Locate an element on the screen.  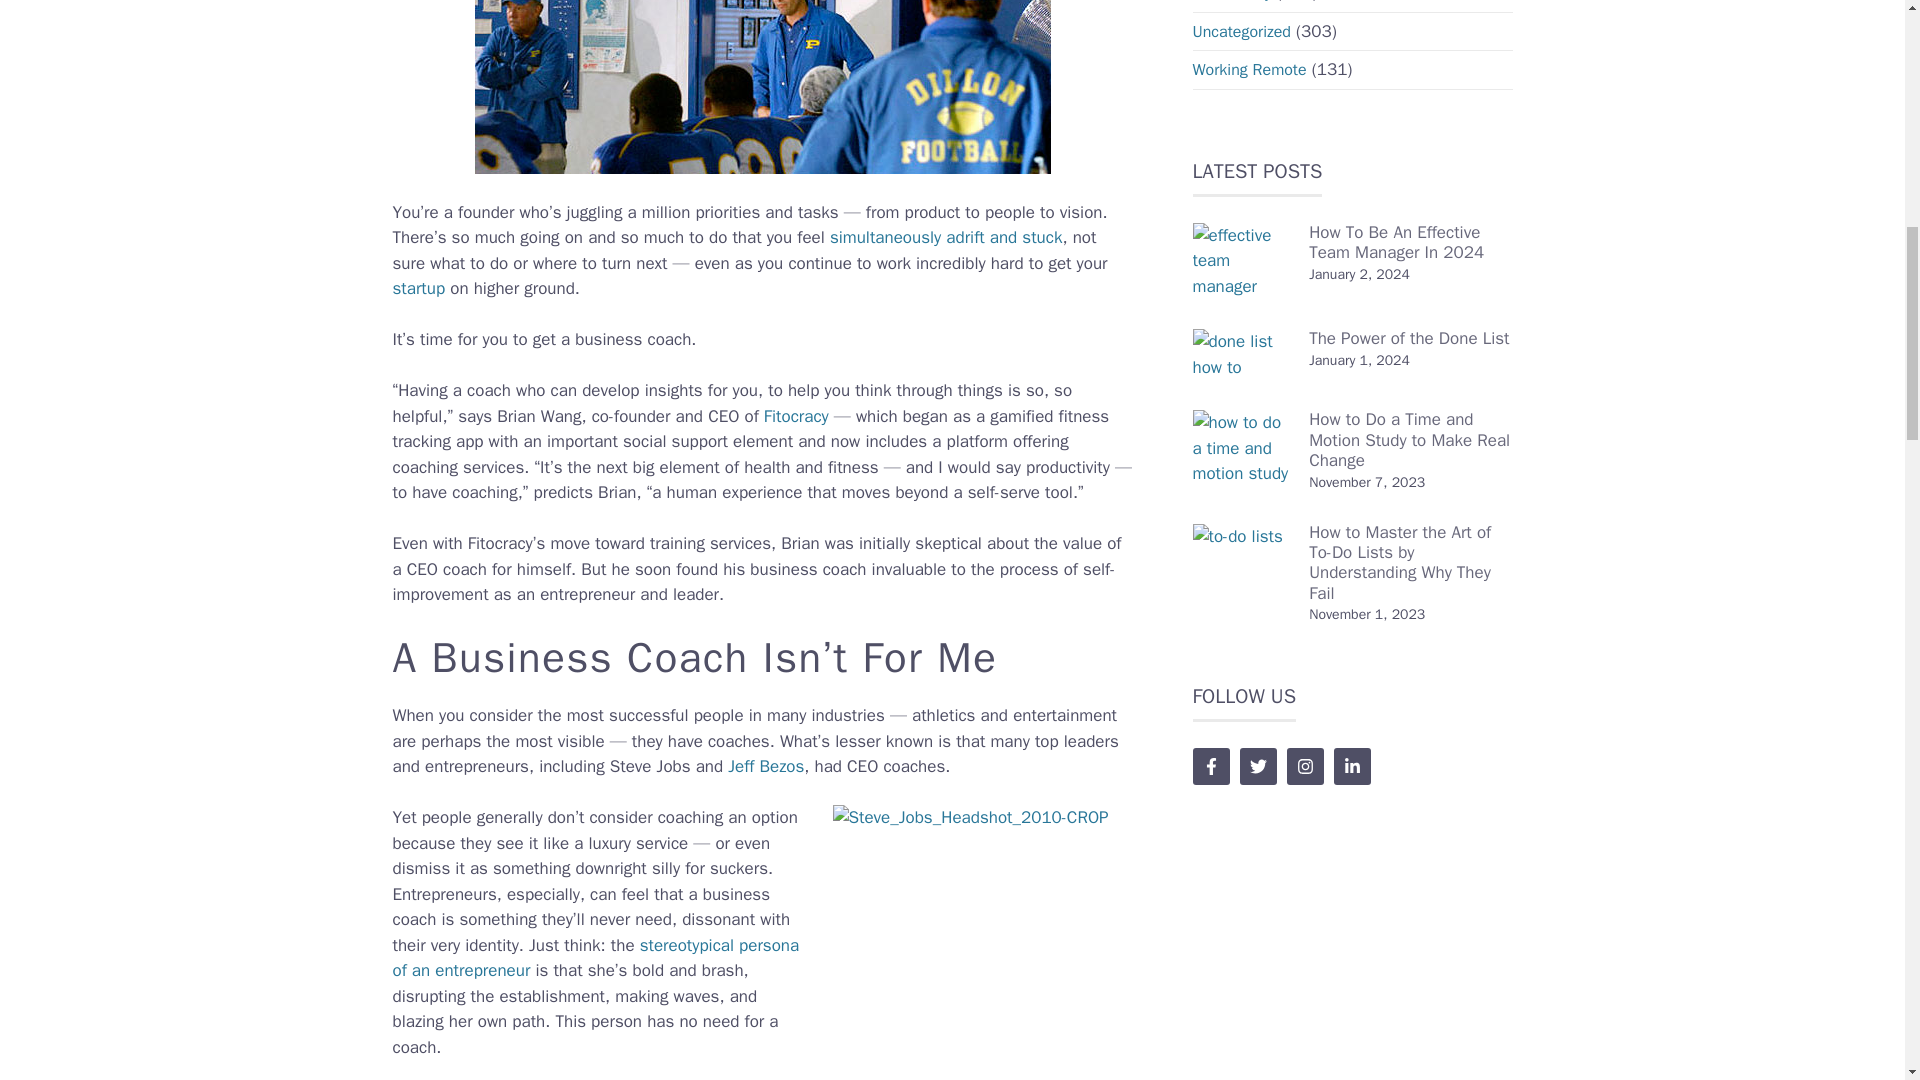
The Risky Mentality that Made Jeff Bezos So Successful is located at coordinates (766, 766).